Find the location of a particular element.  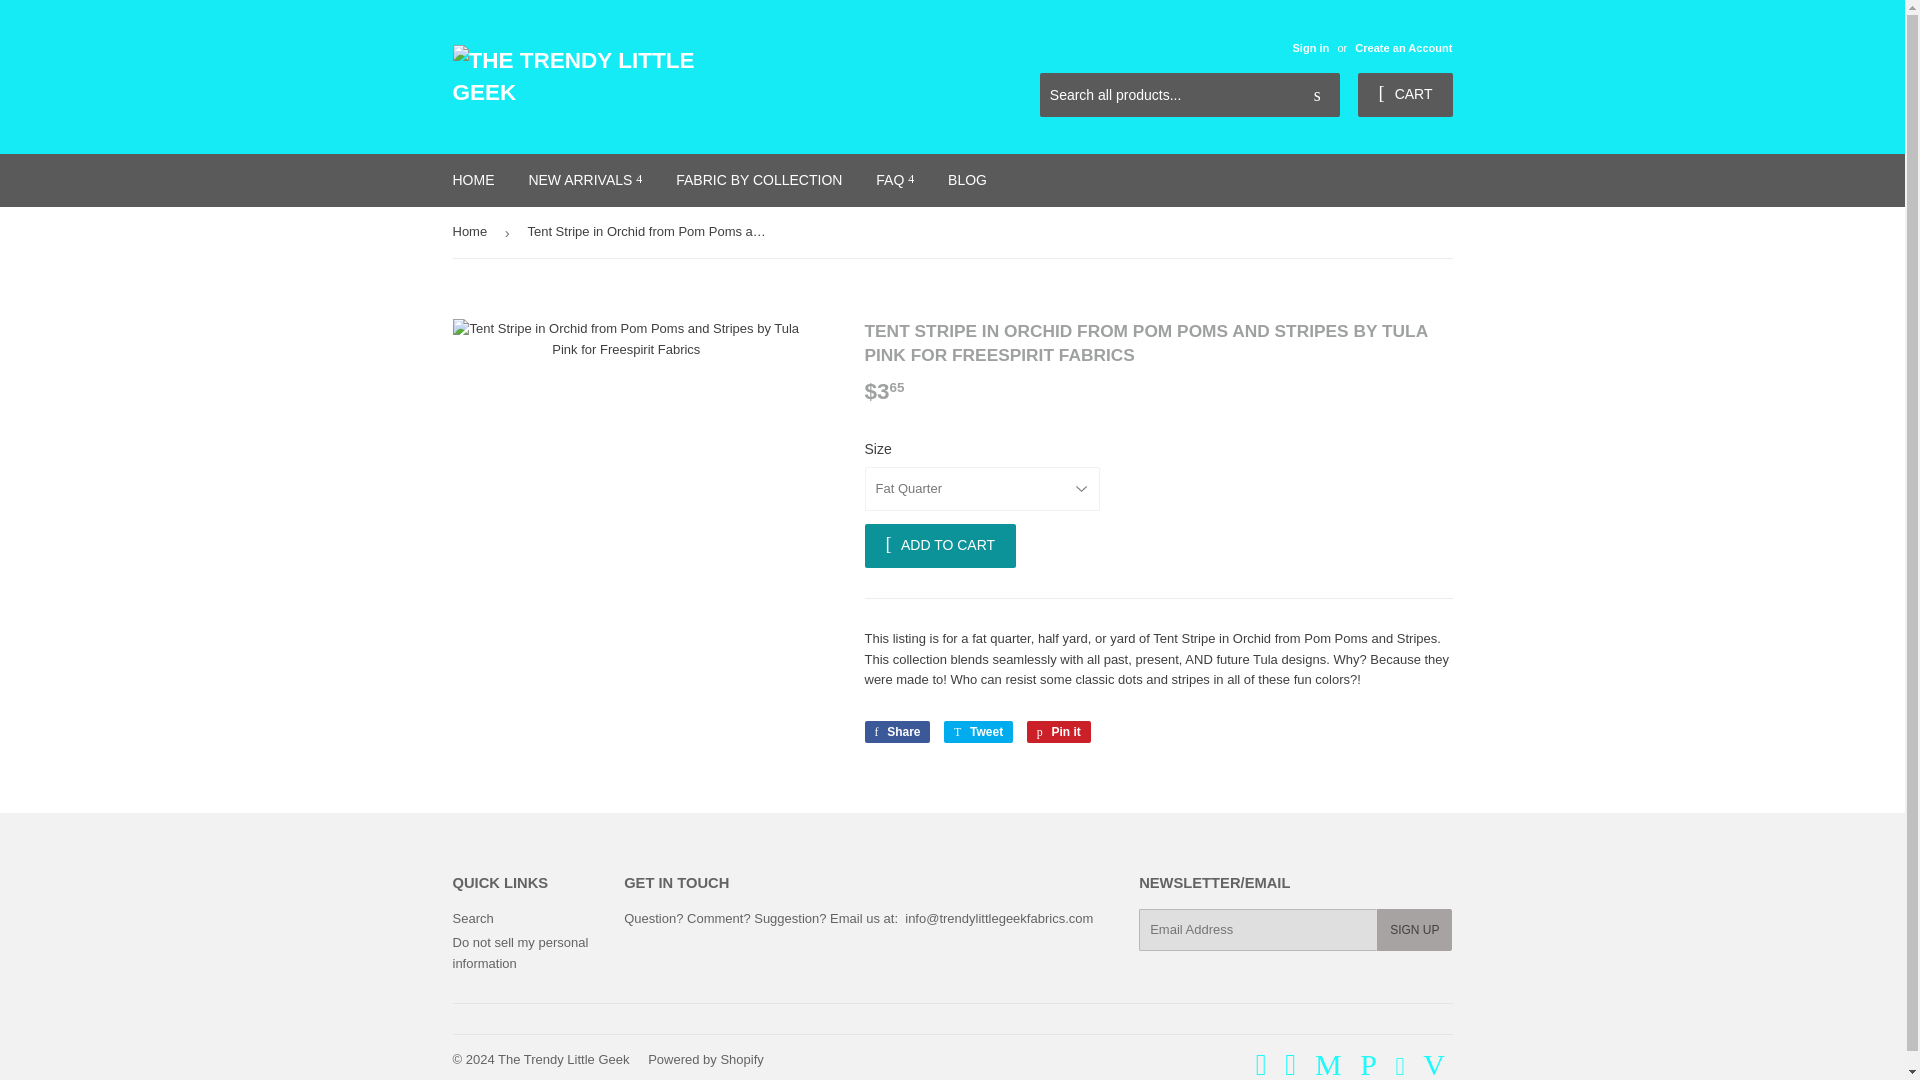

HOME is located at coordinates (474, 180).